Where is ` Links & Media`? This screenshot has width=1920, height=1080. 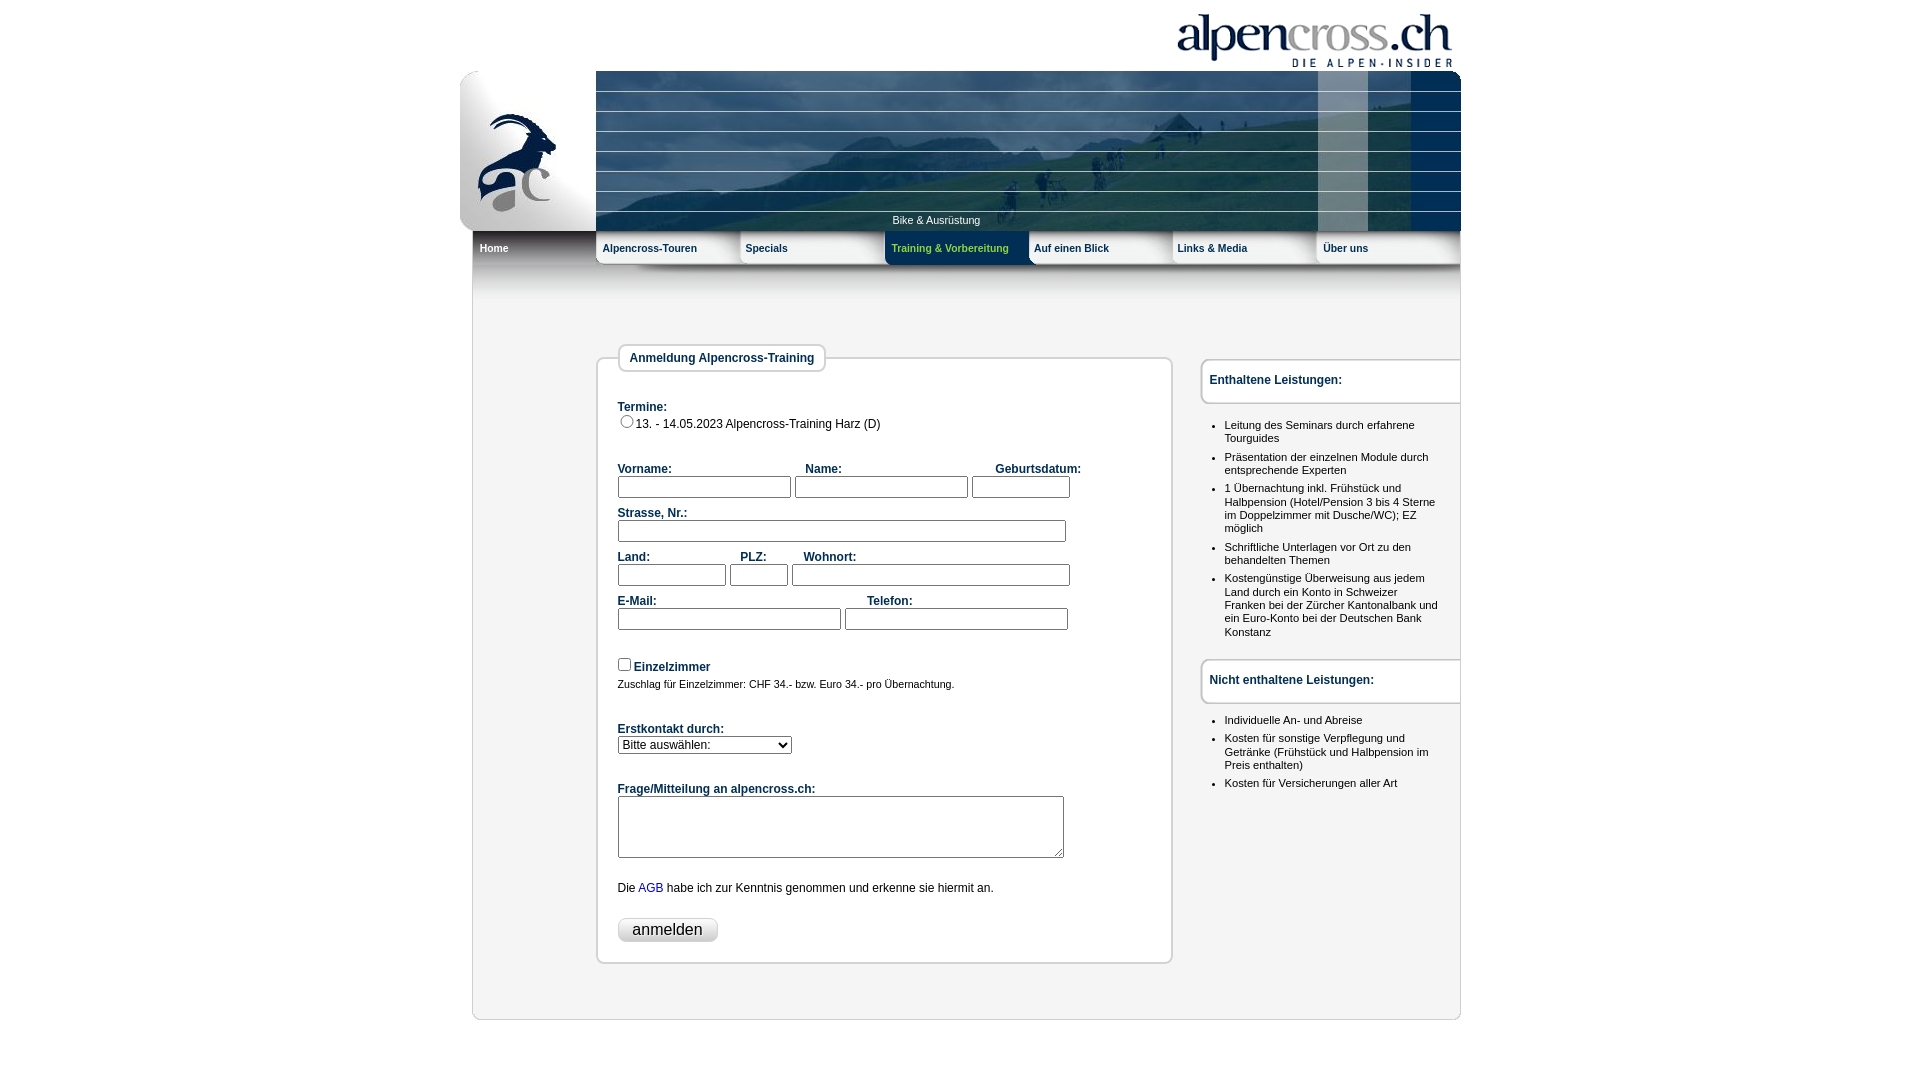
 Links & Media is located at coordinates (1246, 252).